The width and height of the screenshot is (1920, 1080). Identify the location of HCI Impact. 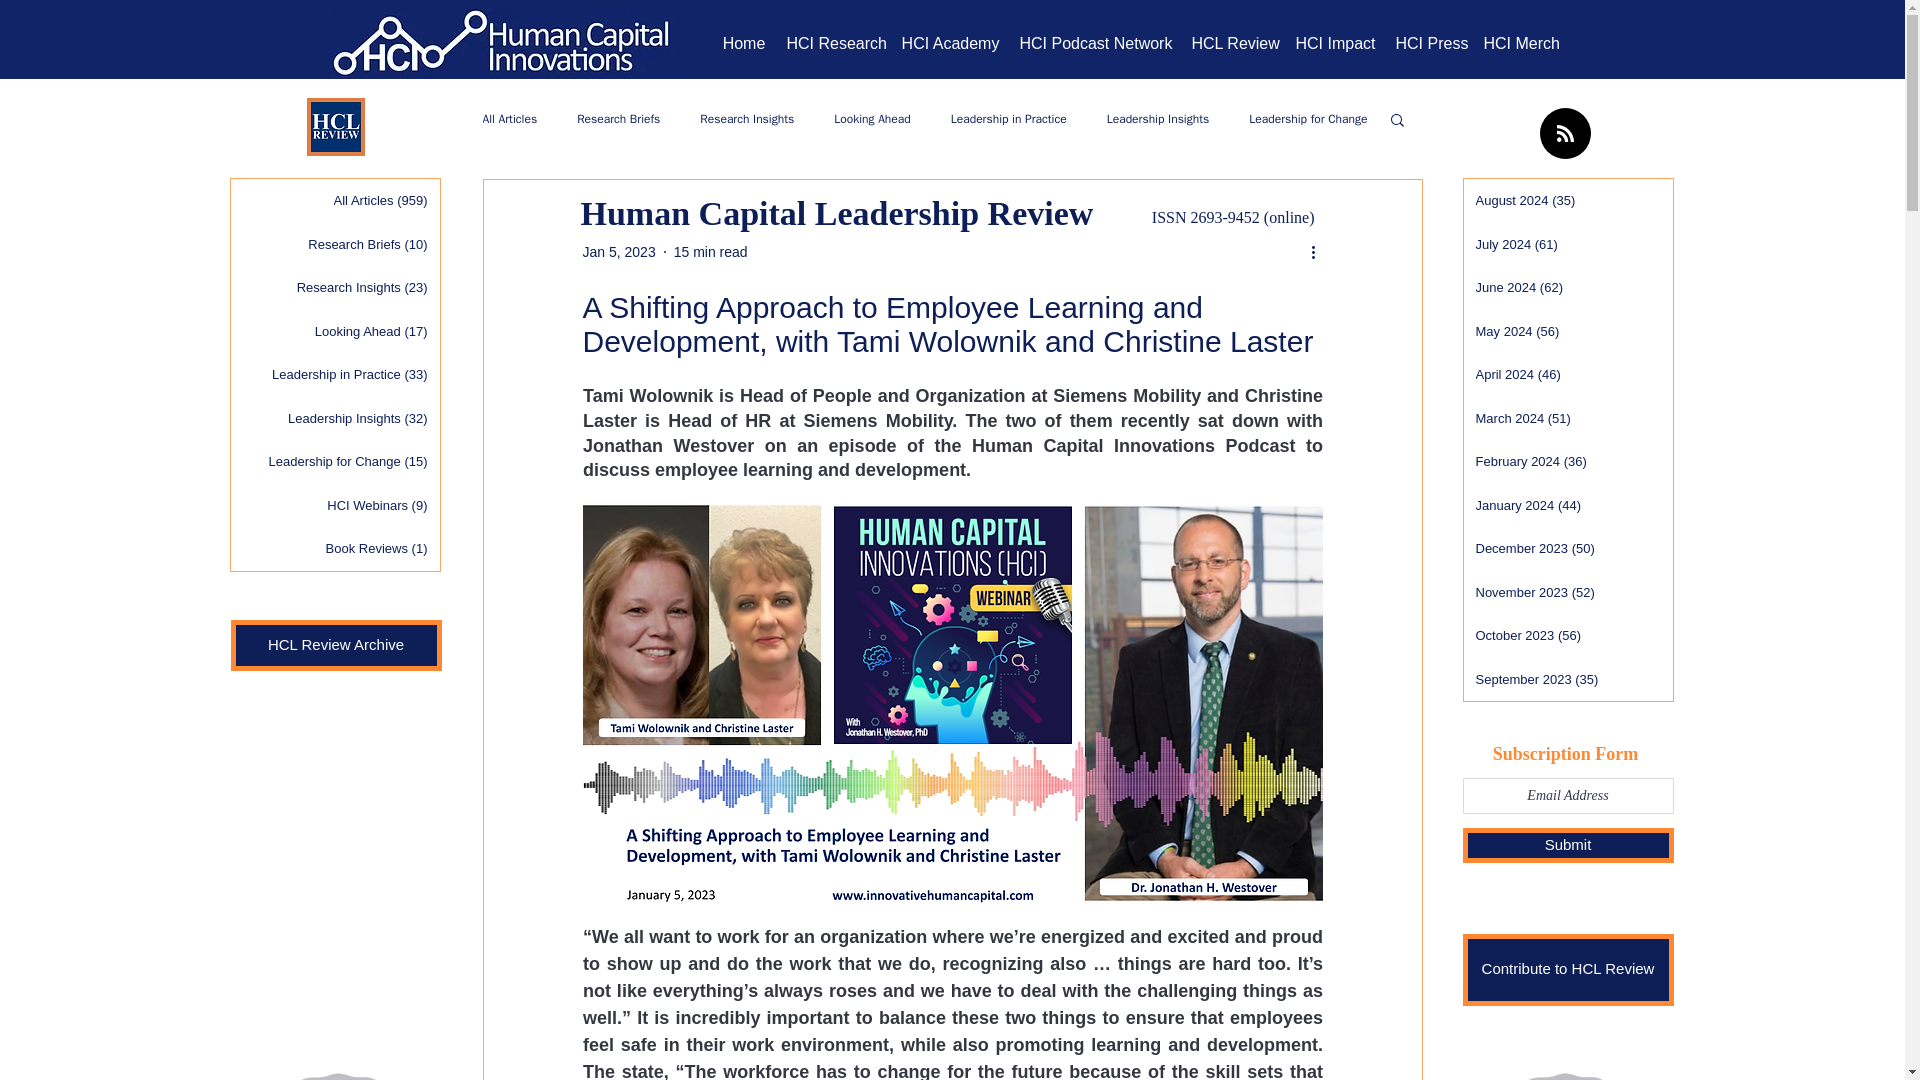
(1336, 44).